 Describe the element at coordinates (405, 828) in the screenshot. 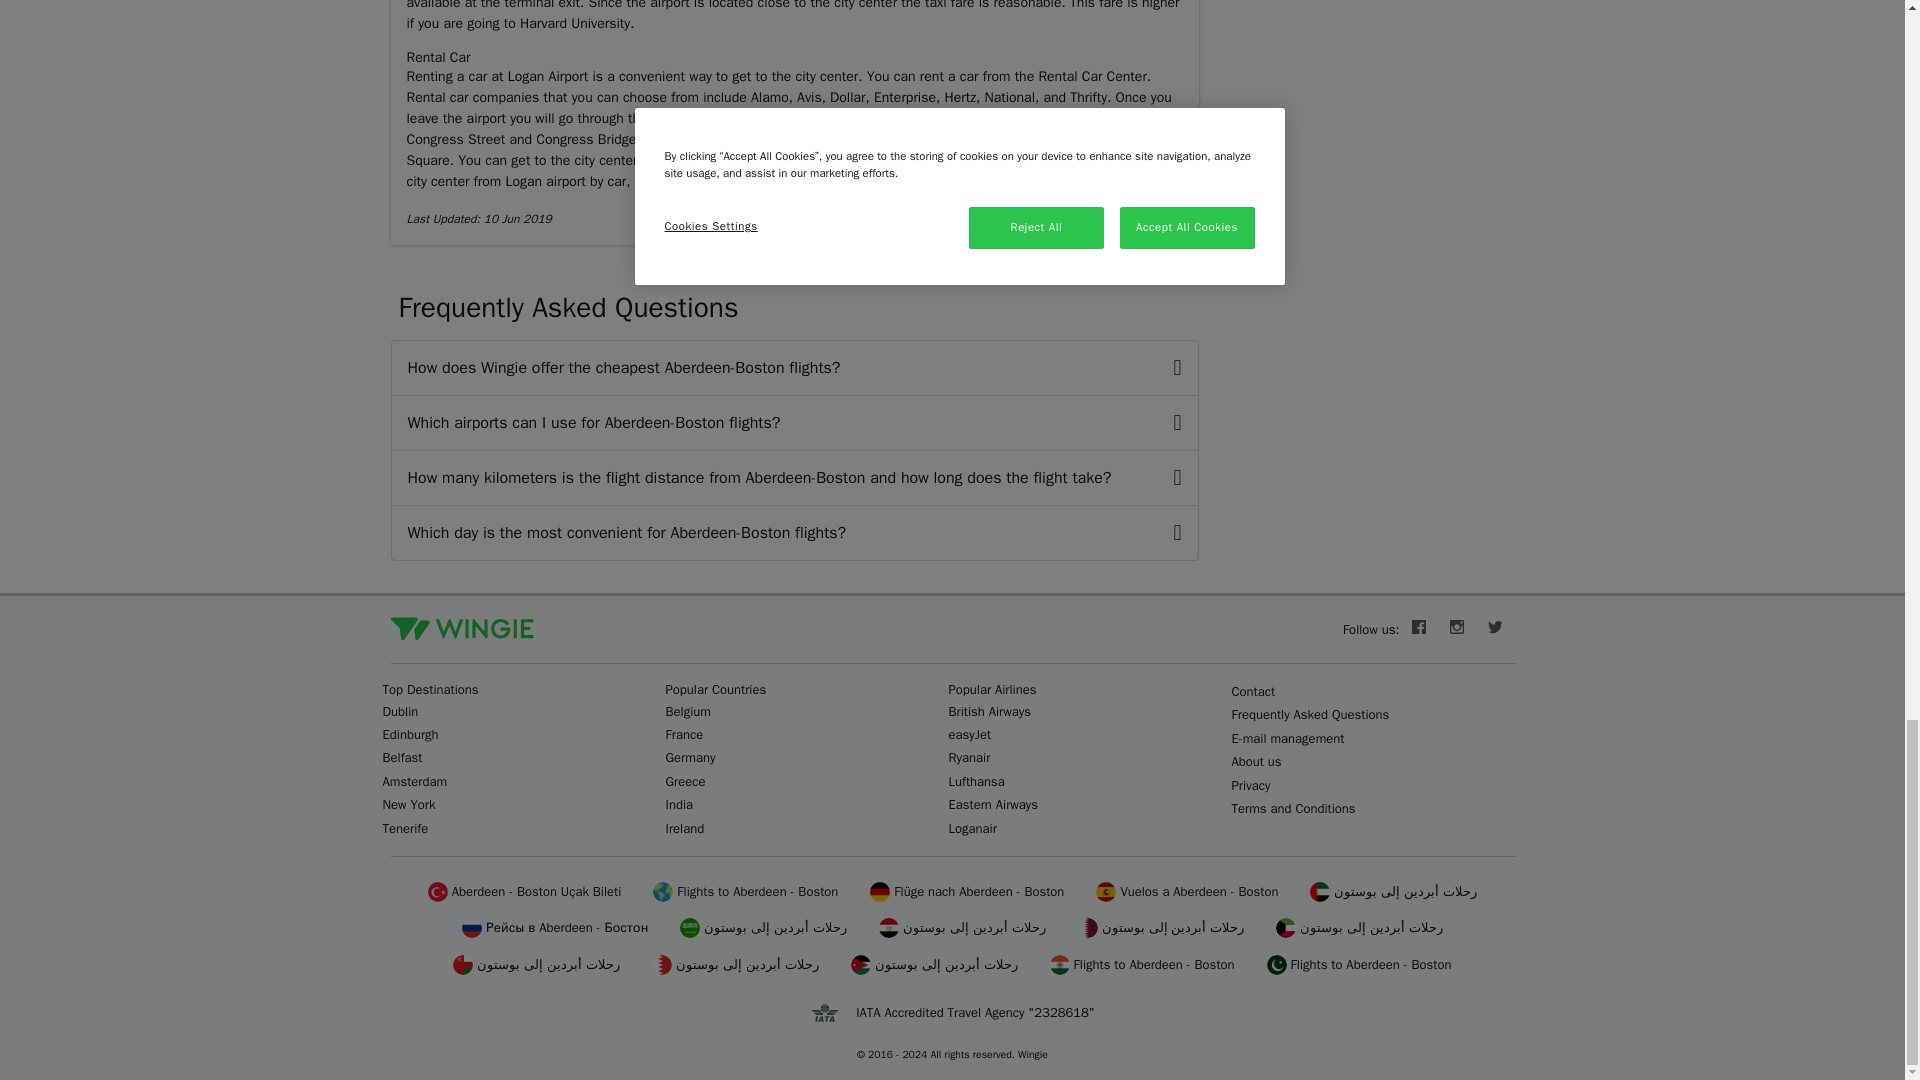

I see `Tenerife` at that location.